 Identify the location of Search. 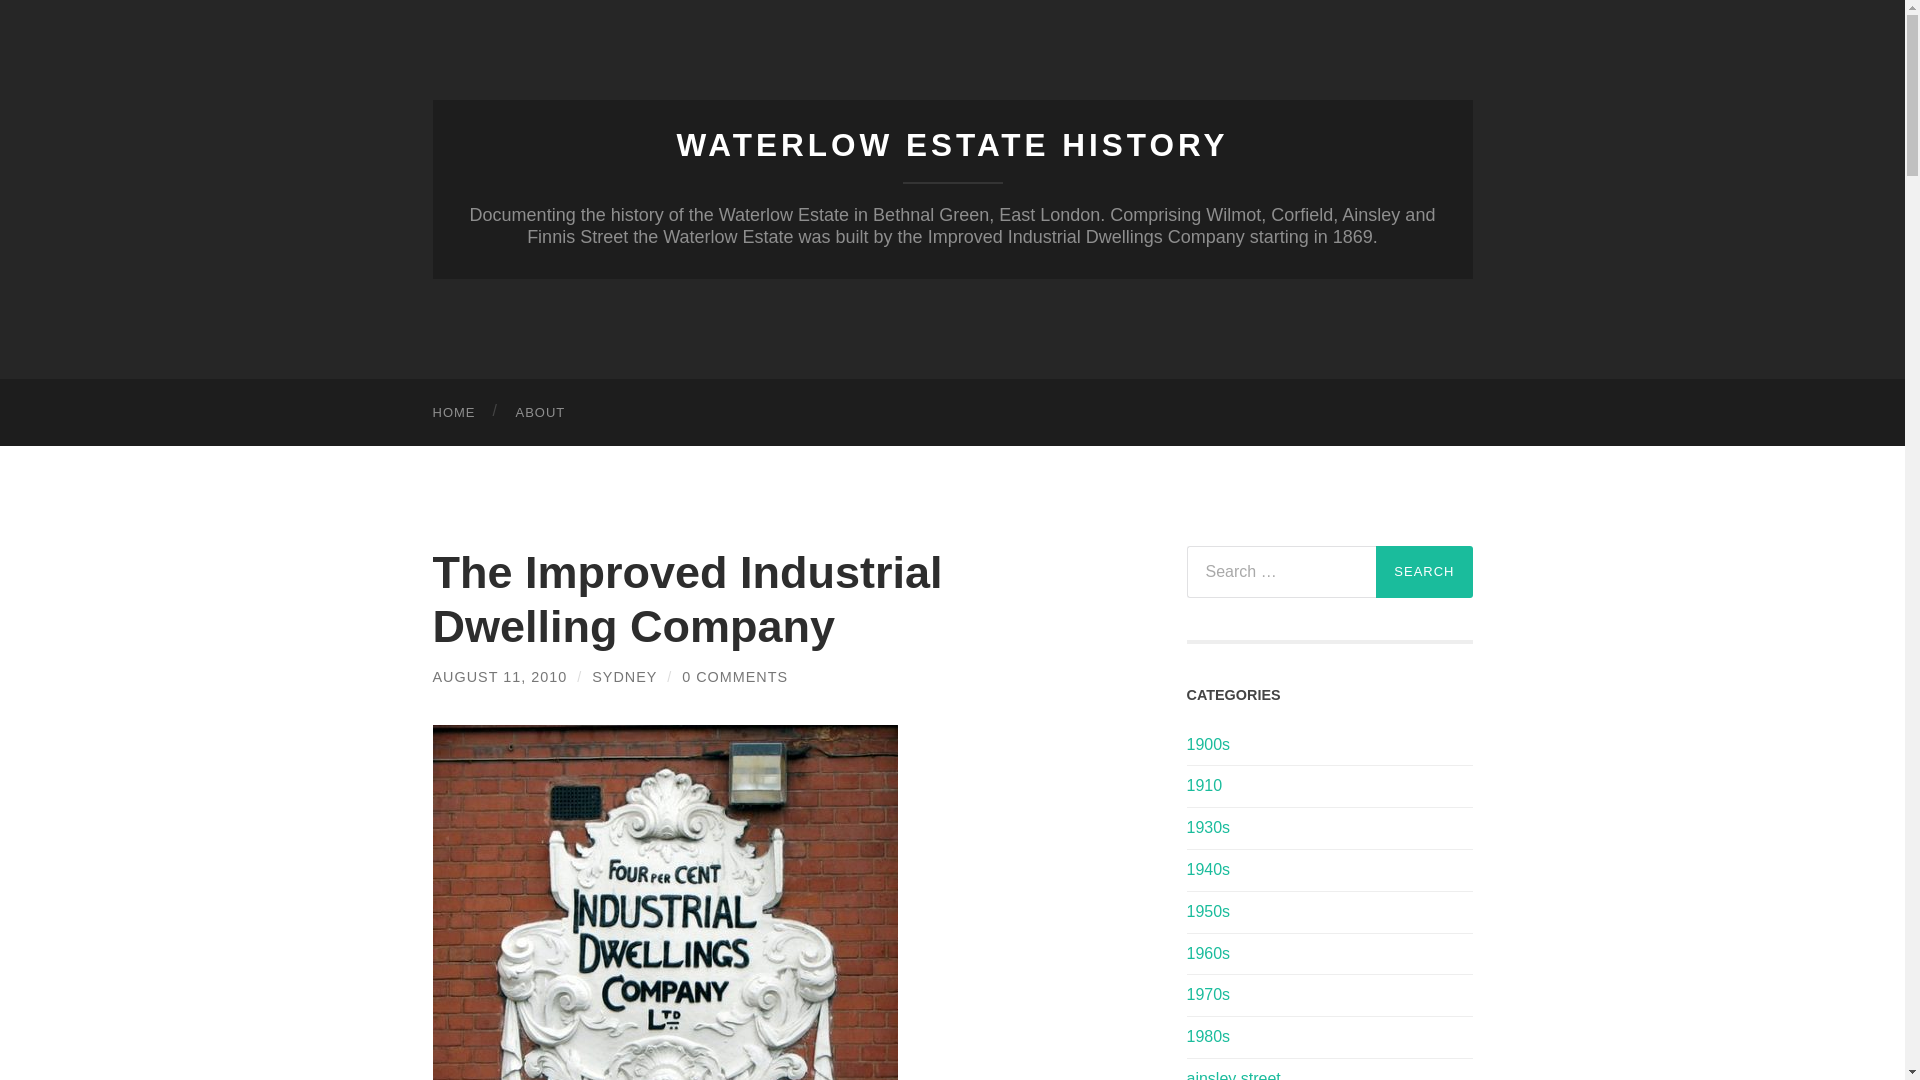
(1424, 572).